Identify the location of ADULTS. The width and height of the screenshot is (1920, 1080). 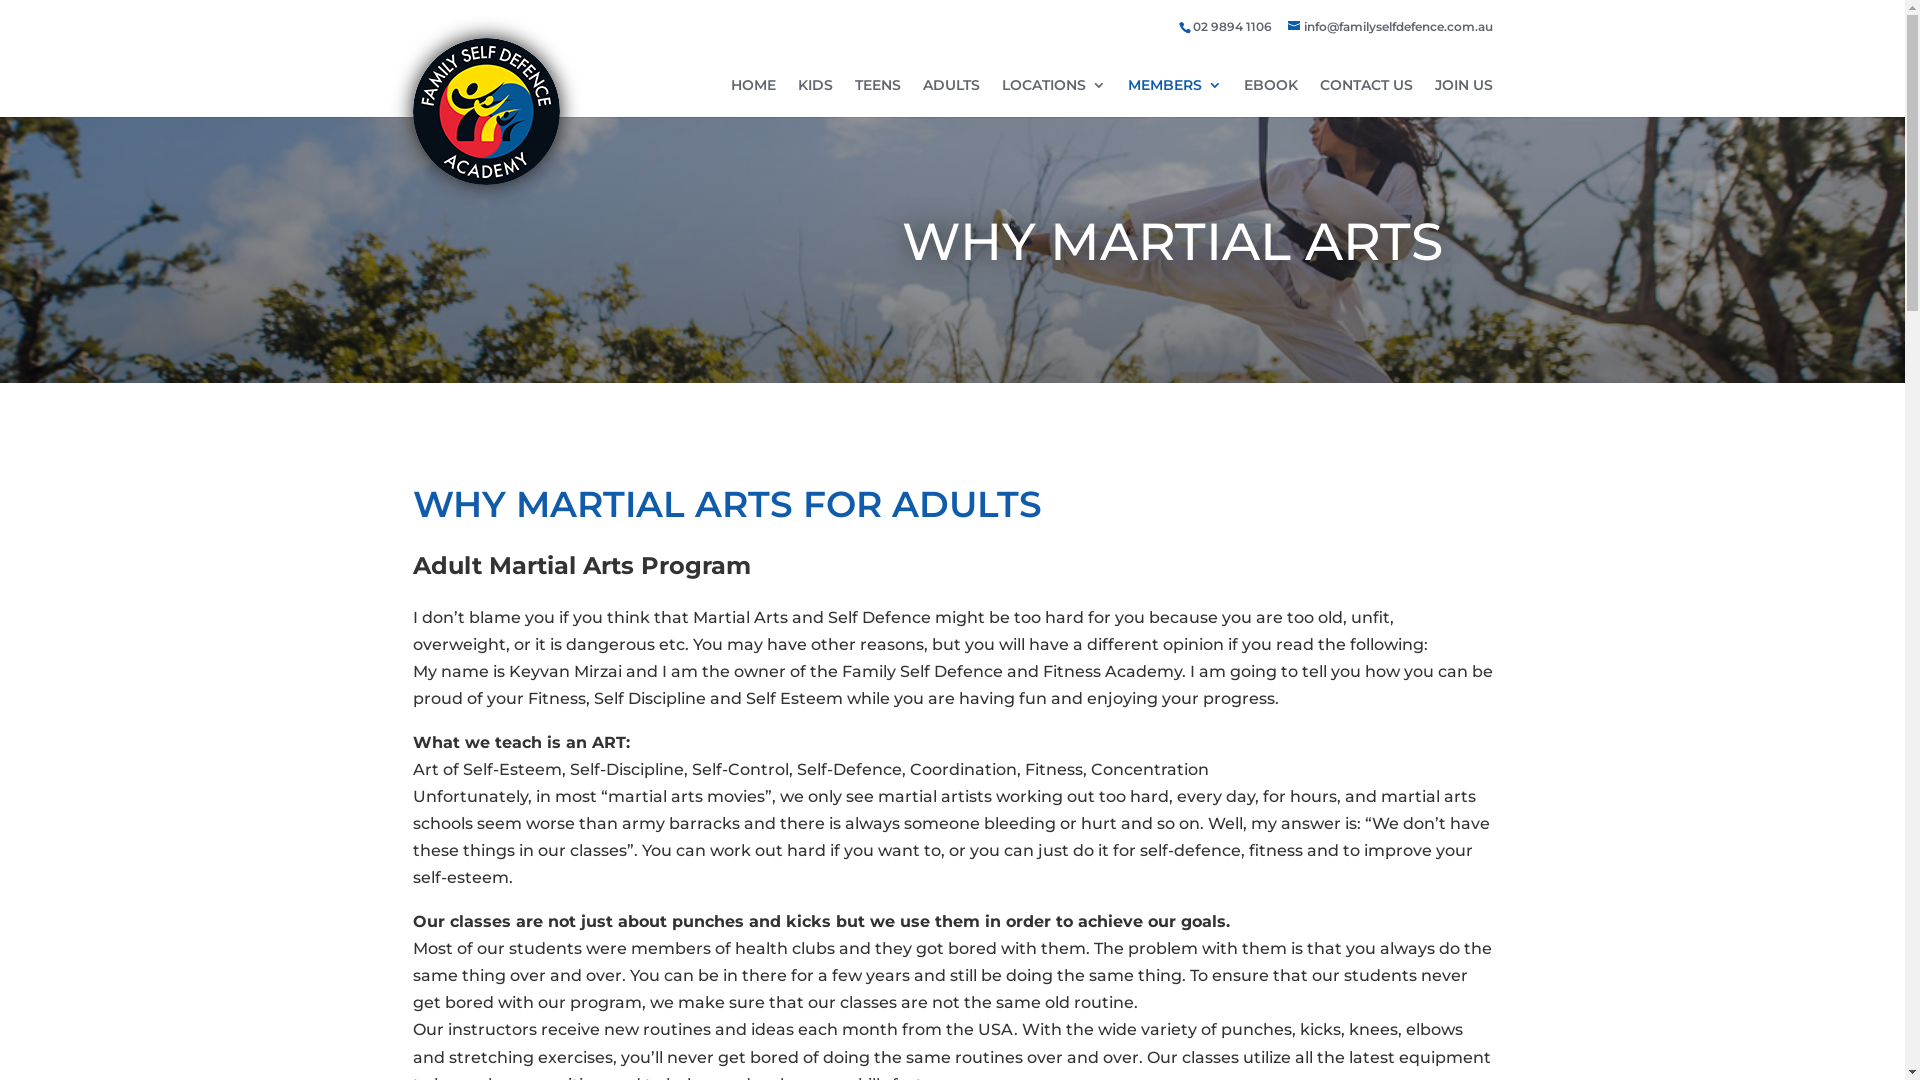
(950, 97).